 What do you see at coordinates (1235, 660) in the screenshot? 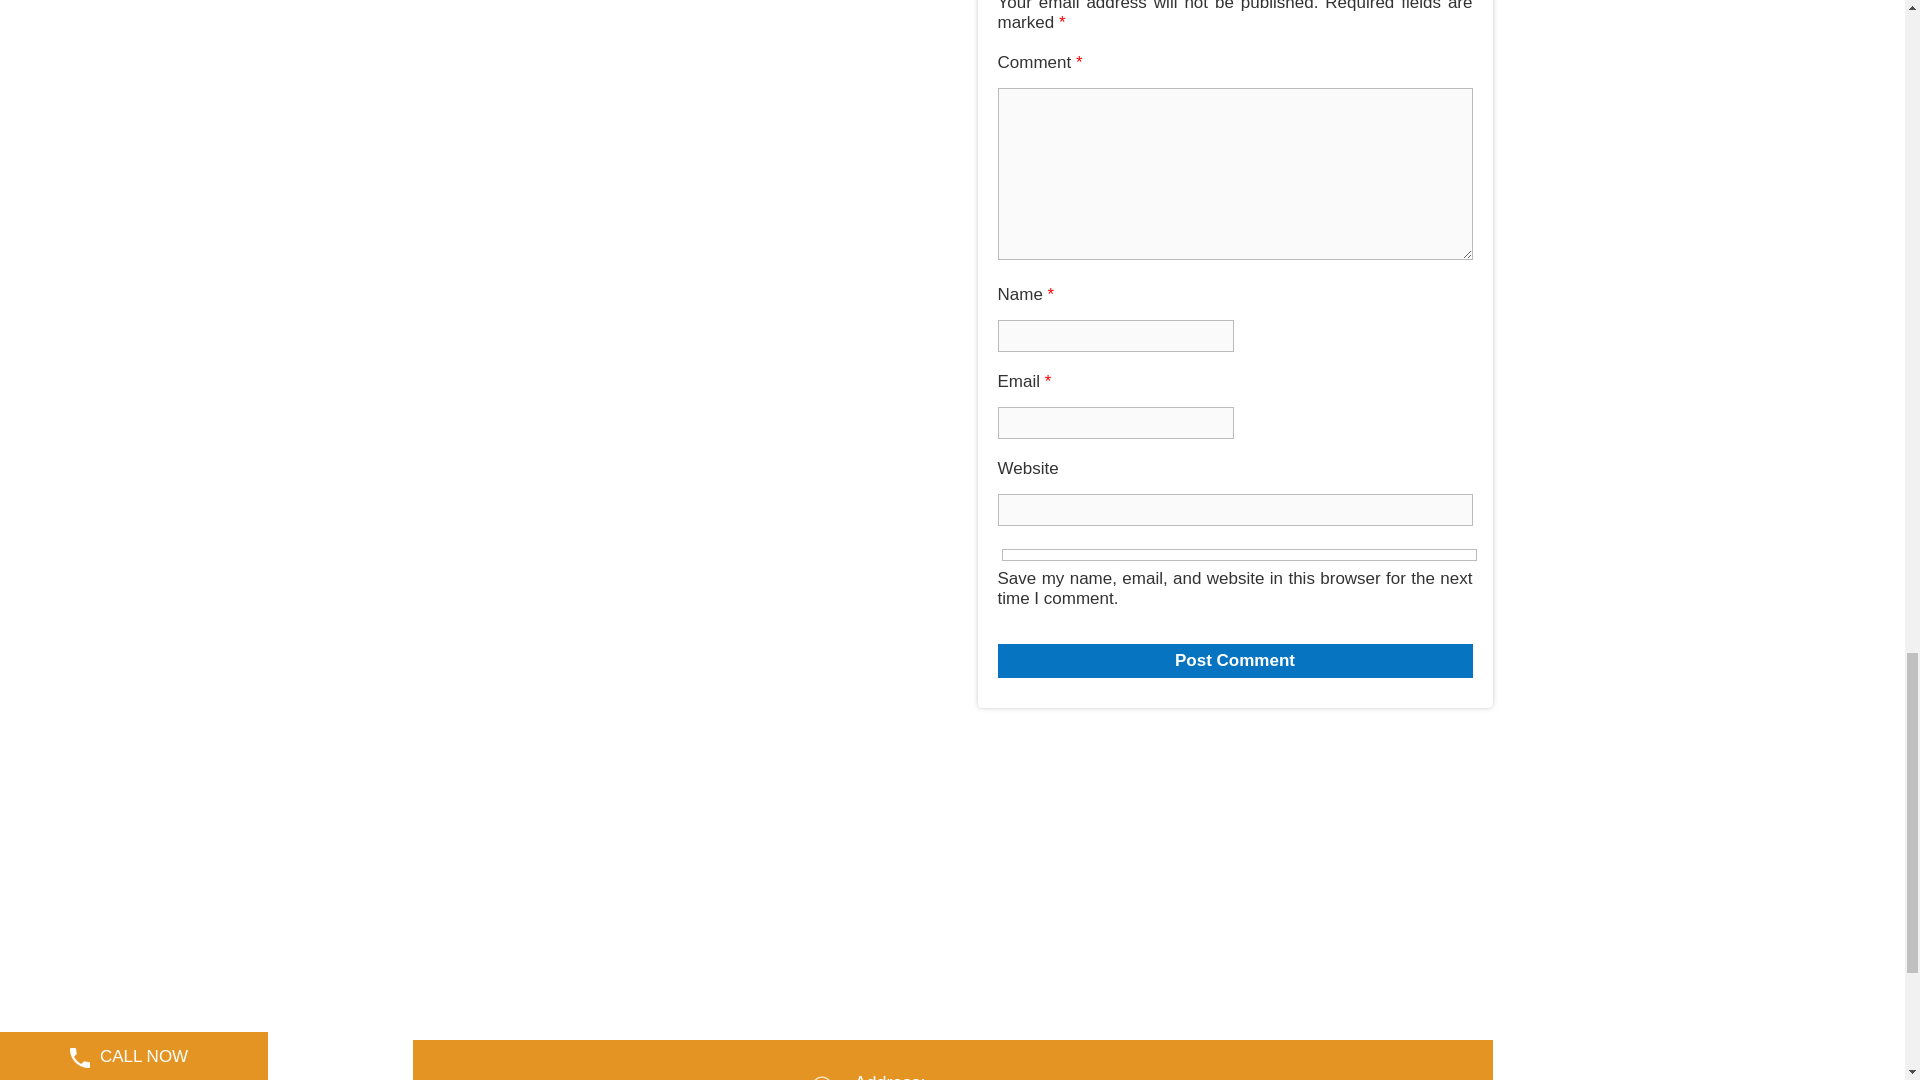
I see `Post Comment` at bounding box center [1235, 660].